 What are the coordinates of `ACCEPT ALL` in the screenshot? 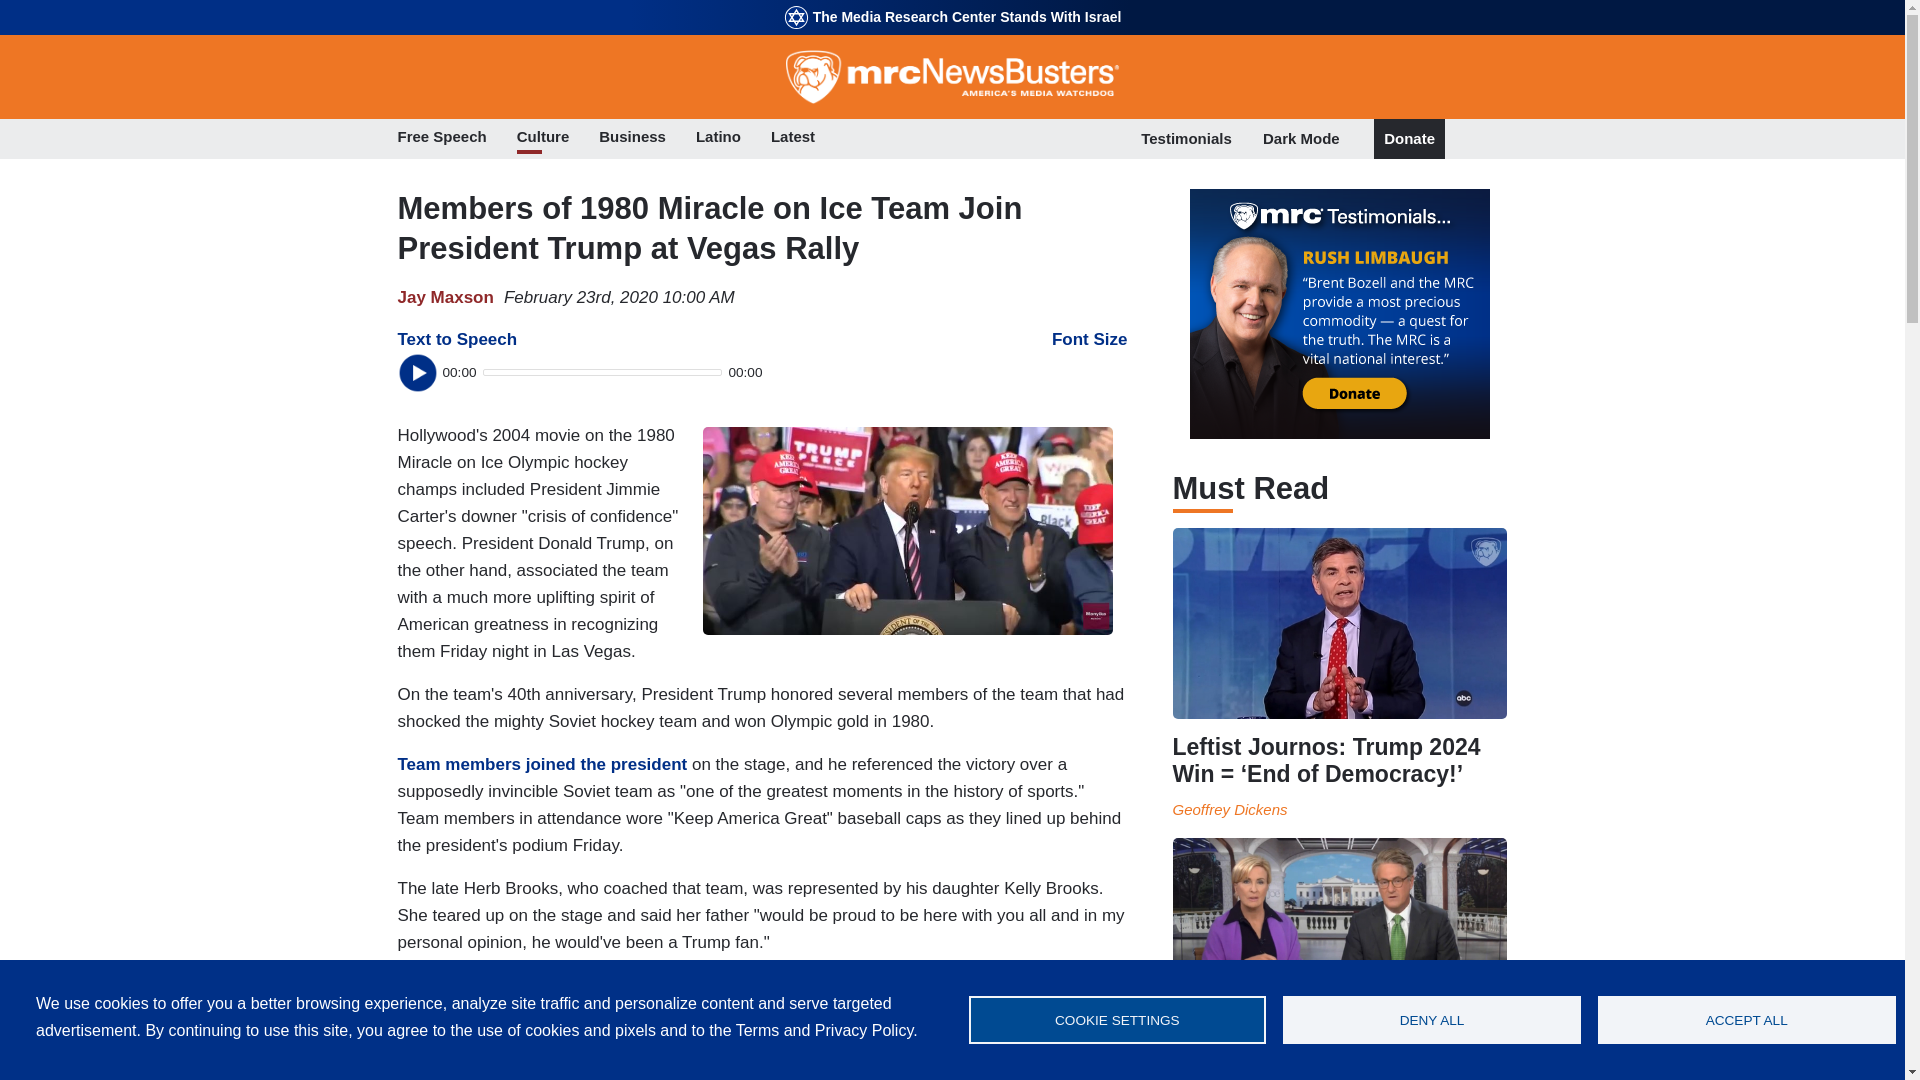 It's located at (1746, 1020).